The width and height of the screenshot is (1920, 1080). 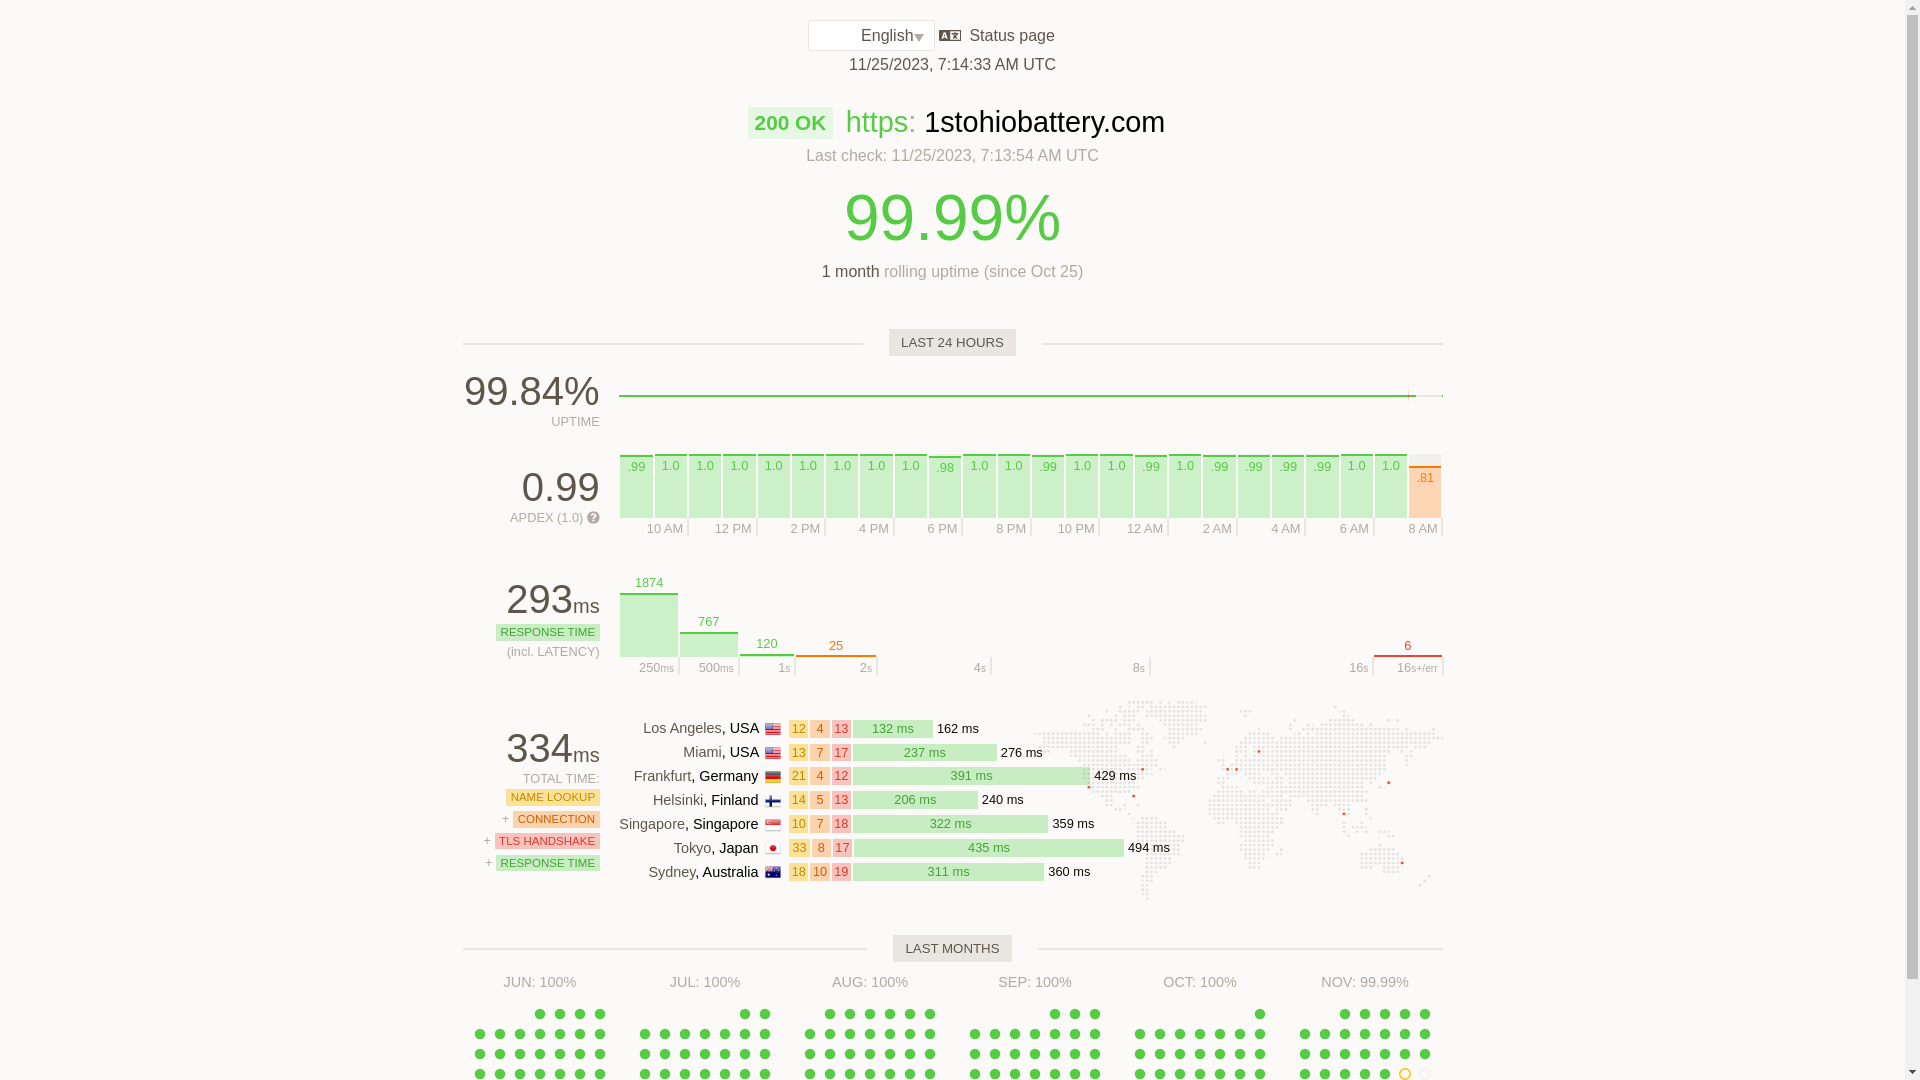 I want to click on <small>Aug 01:</small> No downtime, so click(x=830, y=1014).